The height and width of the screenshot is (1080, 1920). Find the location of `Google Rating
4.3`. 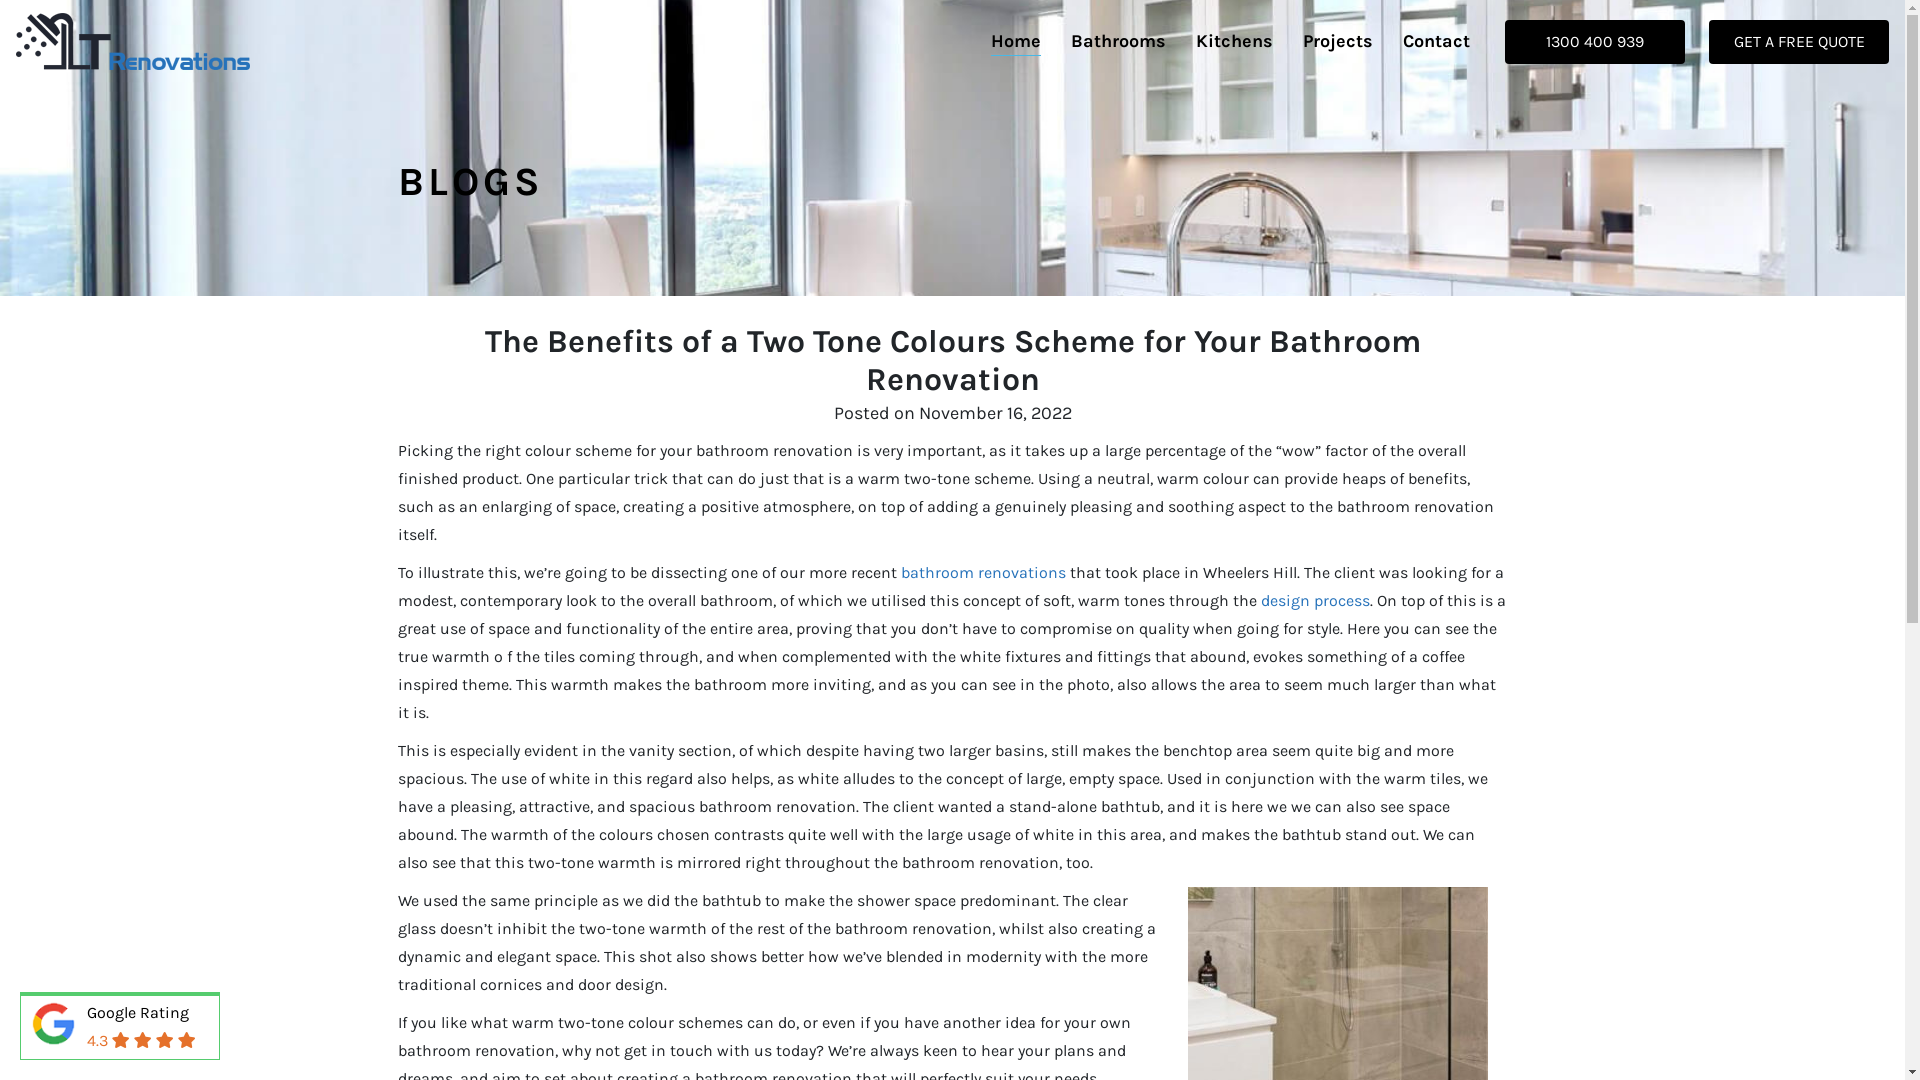

Google Rating
4.3 is located at coordinates (120, 1028).